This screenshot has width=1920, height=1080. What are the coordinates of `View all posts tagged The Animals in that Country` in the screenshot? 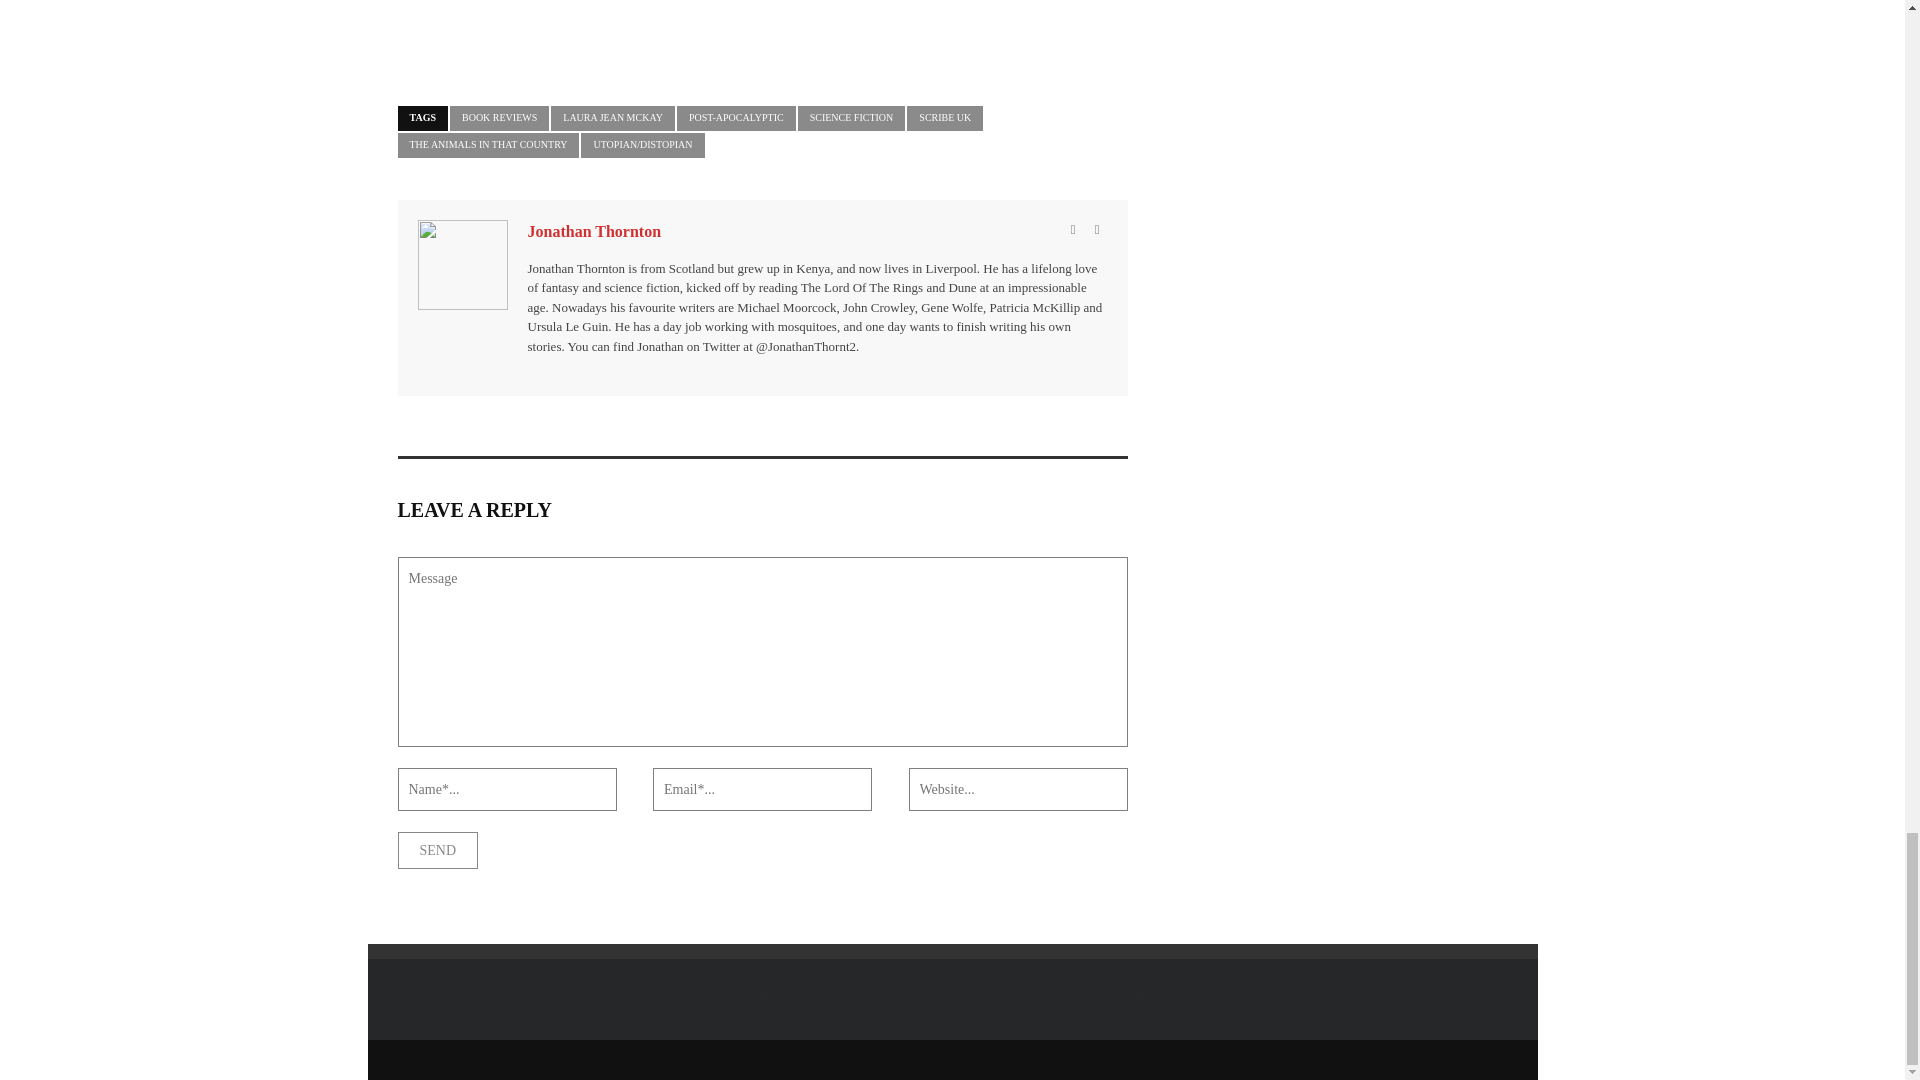 It's located at (488, 144).